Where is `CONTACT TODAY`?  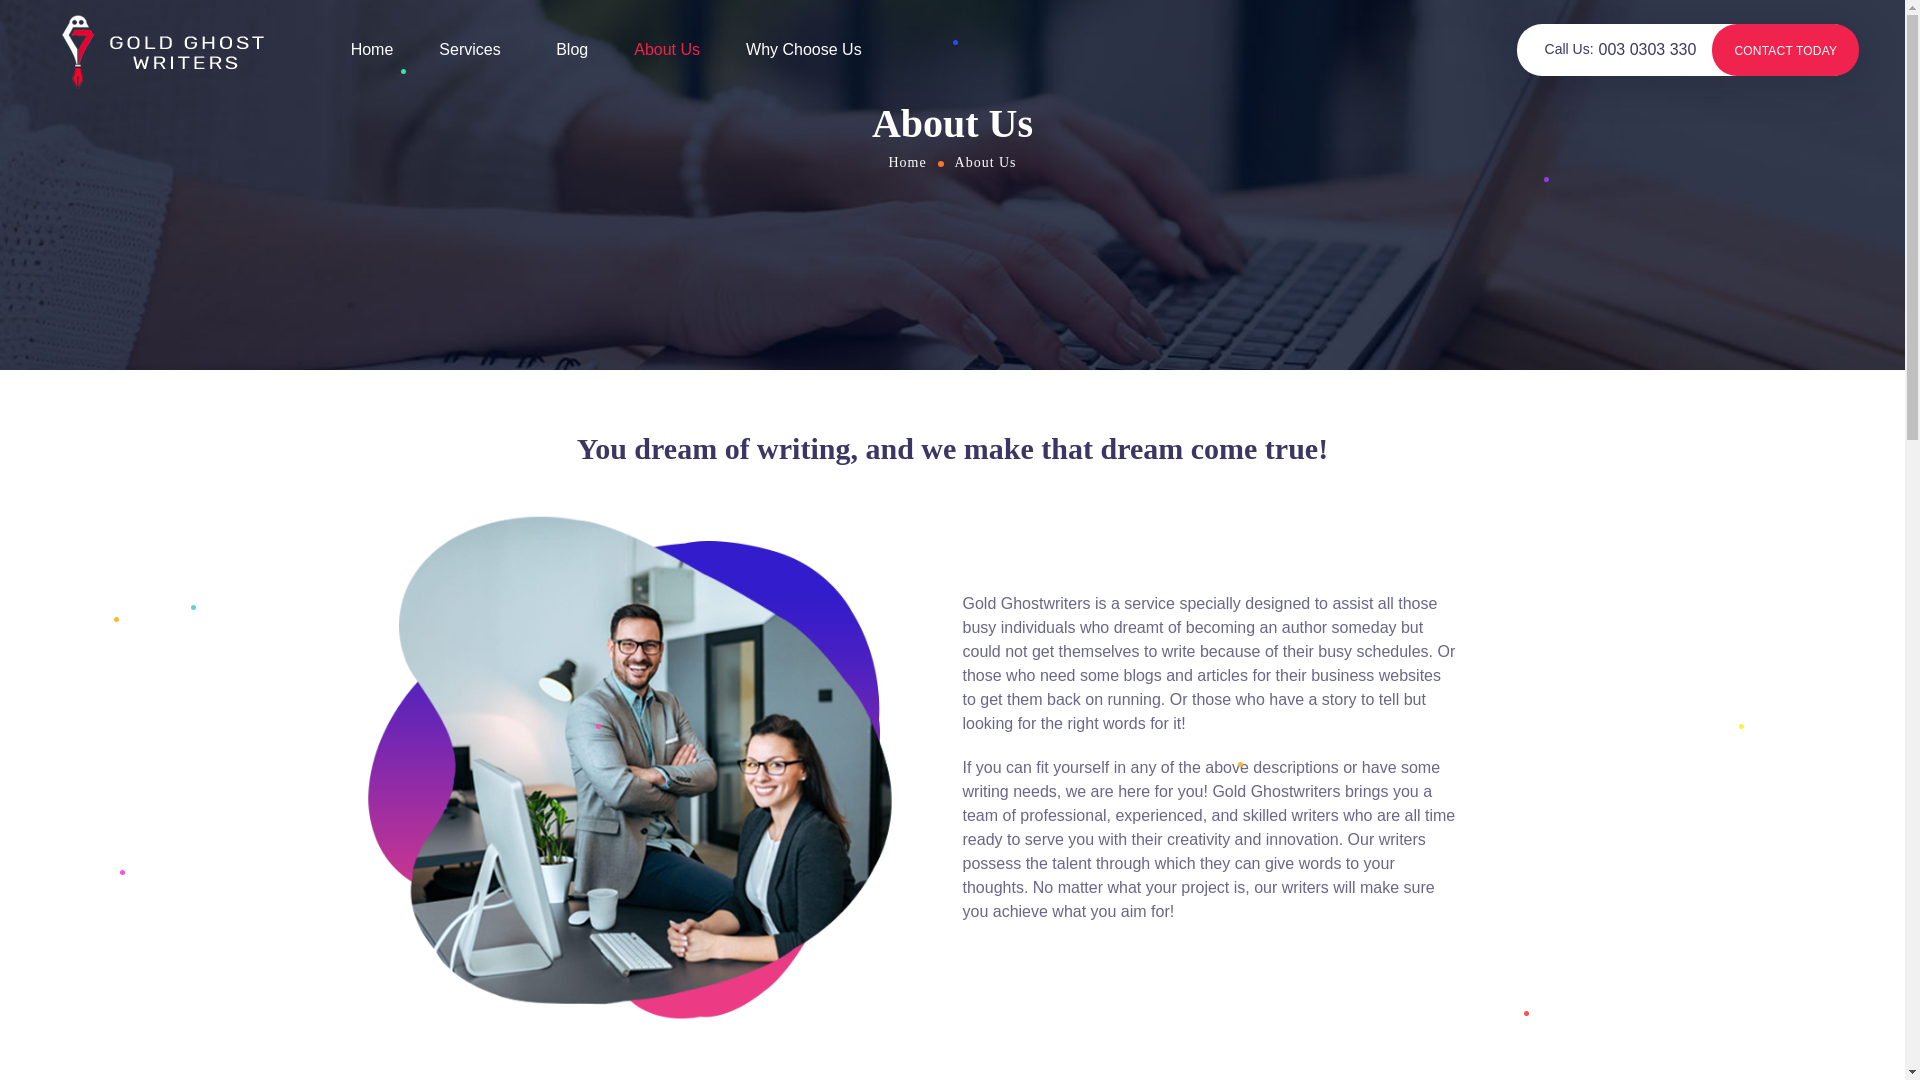
CONTACT TODAY is located at coordinates (1785, 50).